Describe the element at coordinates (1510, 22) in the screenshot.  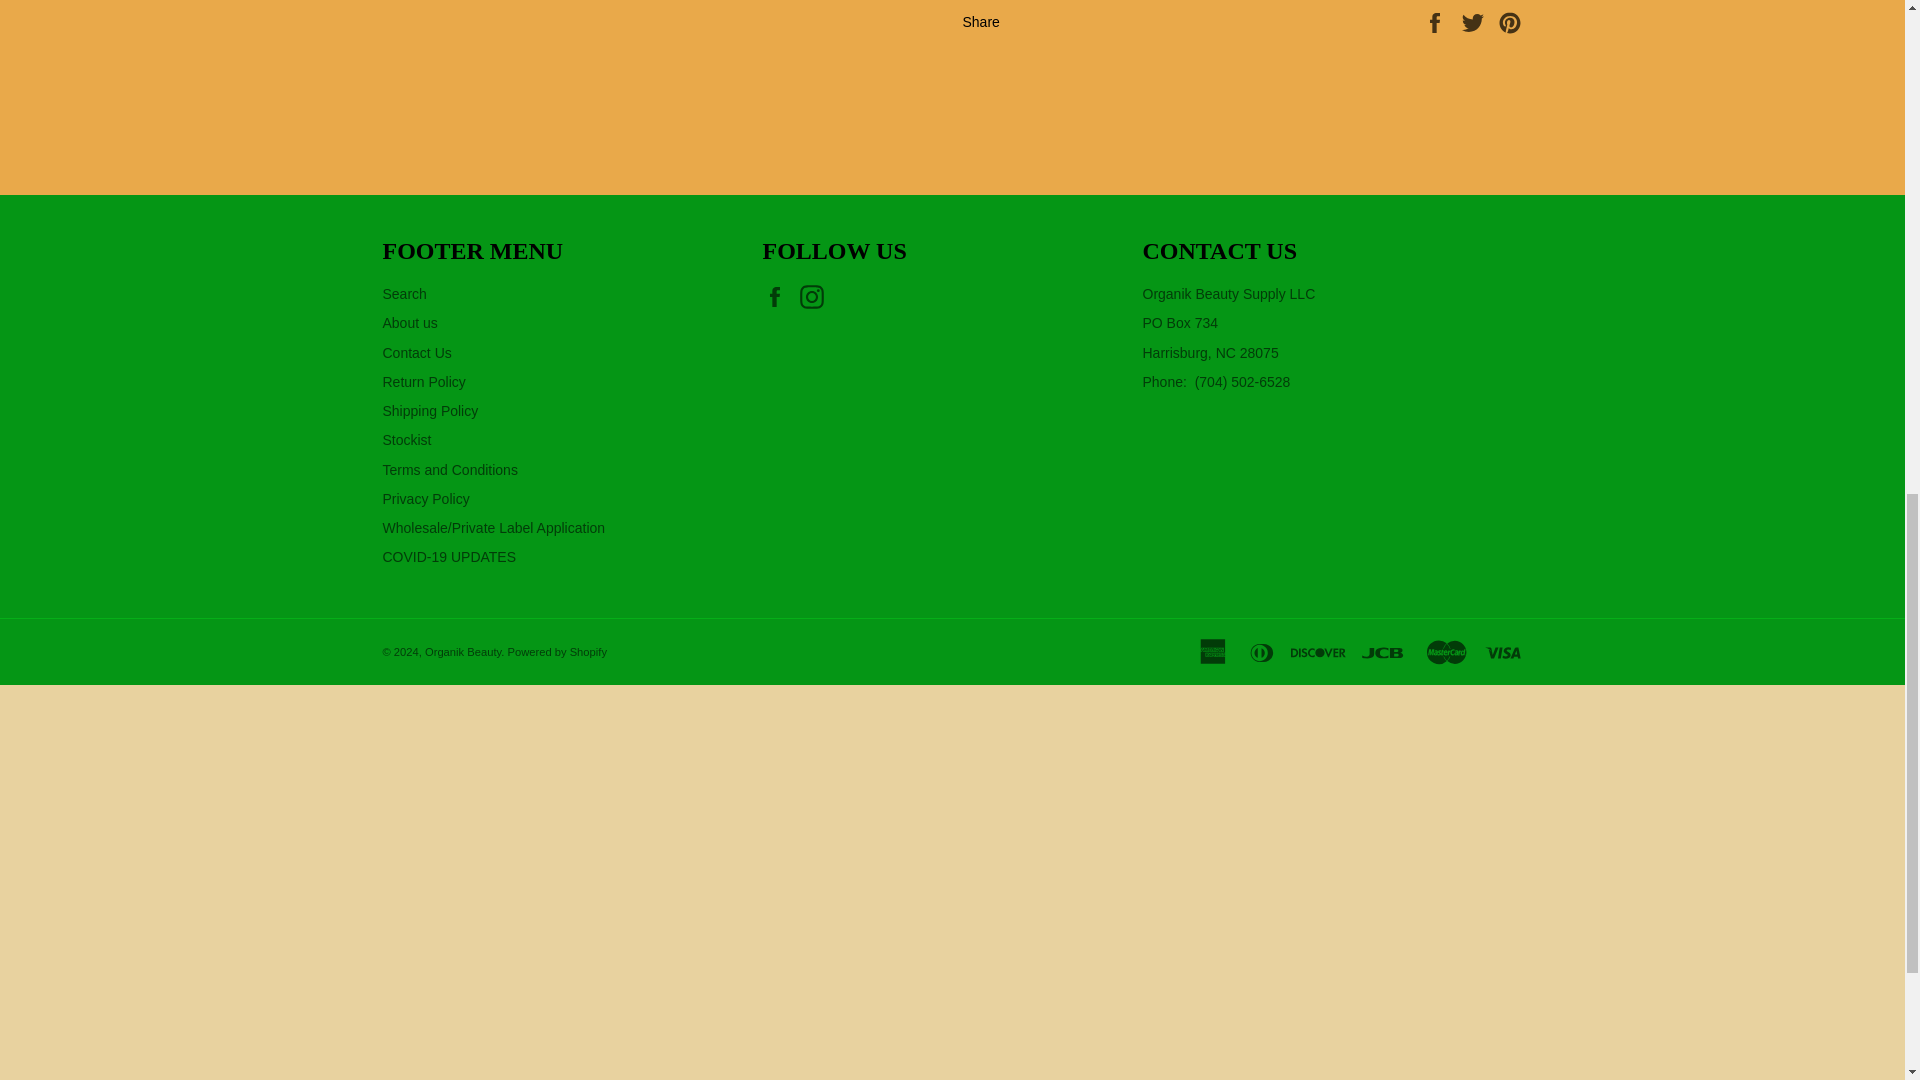
I see `Pin on Pinterest` at that location.